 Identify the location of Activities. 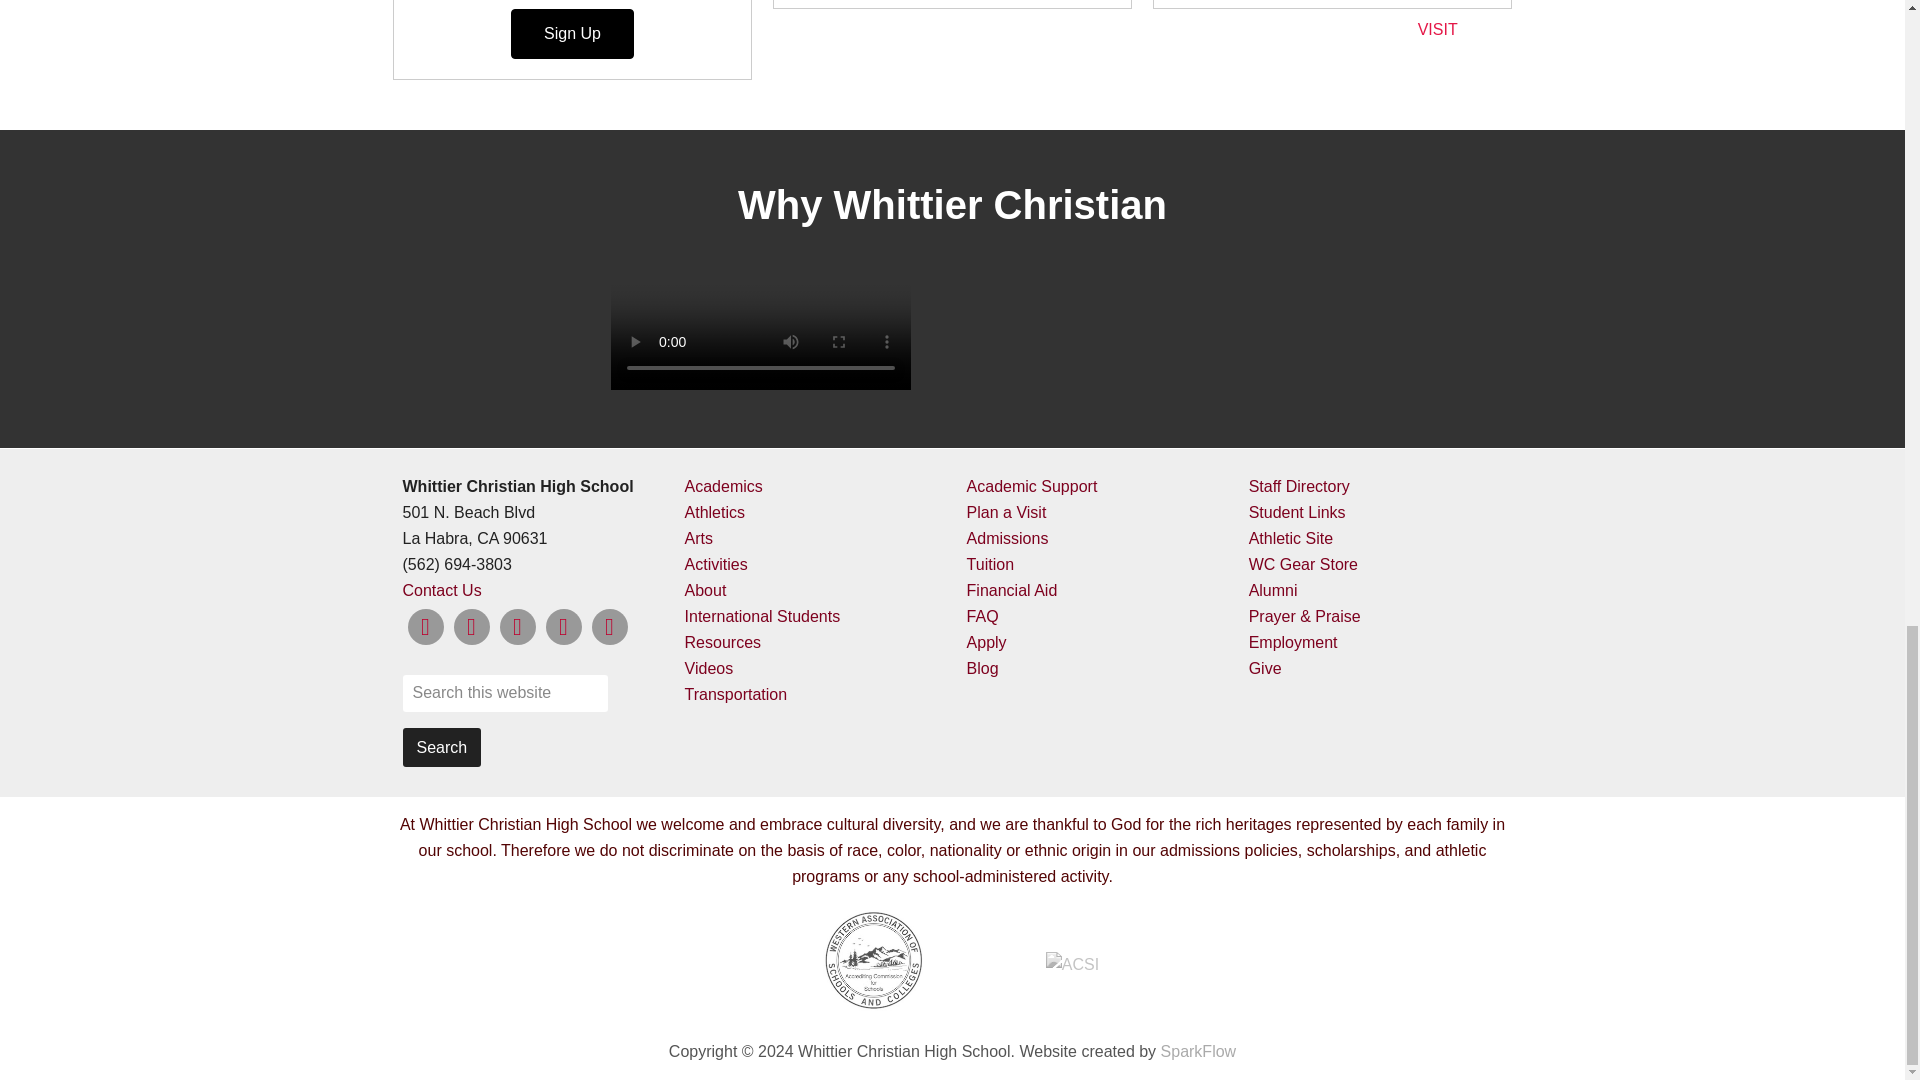
(716, 564).